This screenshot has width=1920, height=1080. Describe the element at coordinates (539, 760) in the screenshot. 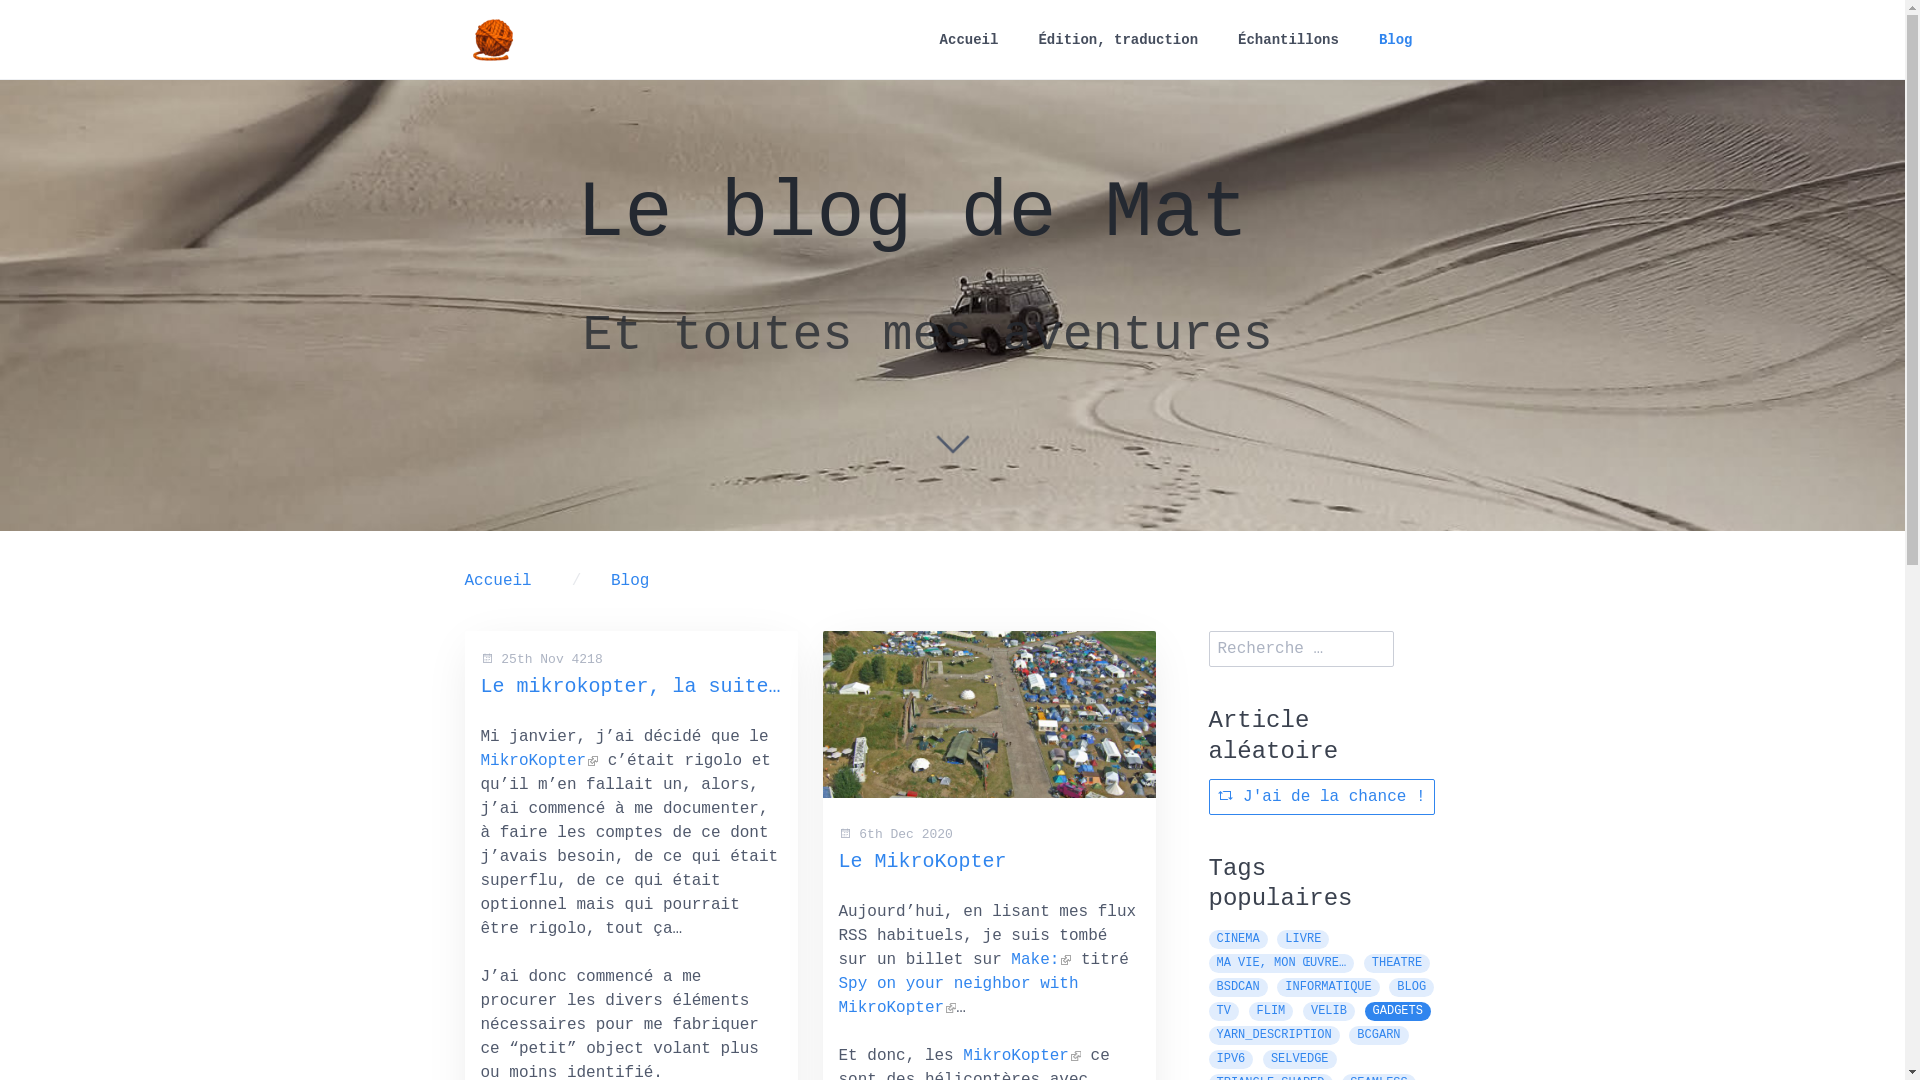

I see `MikroKopter` at that location.